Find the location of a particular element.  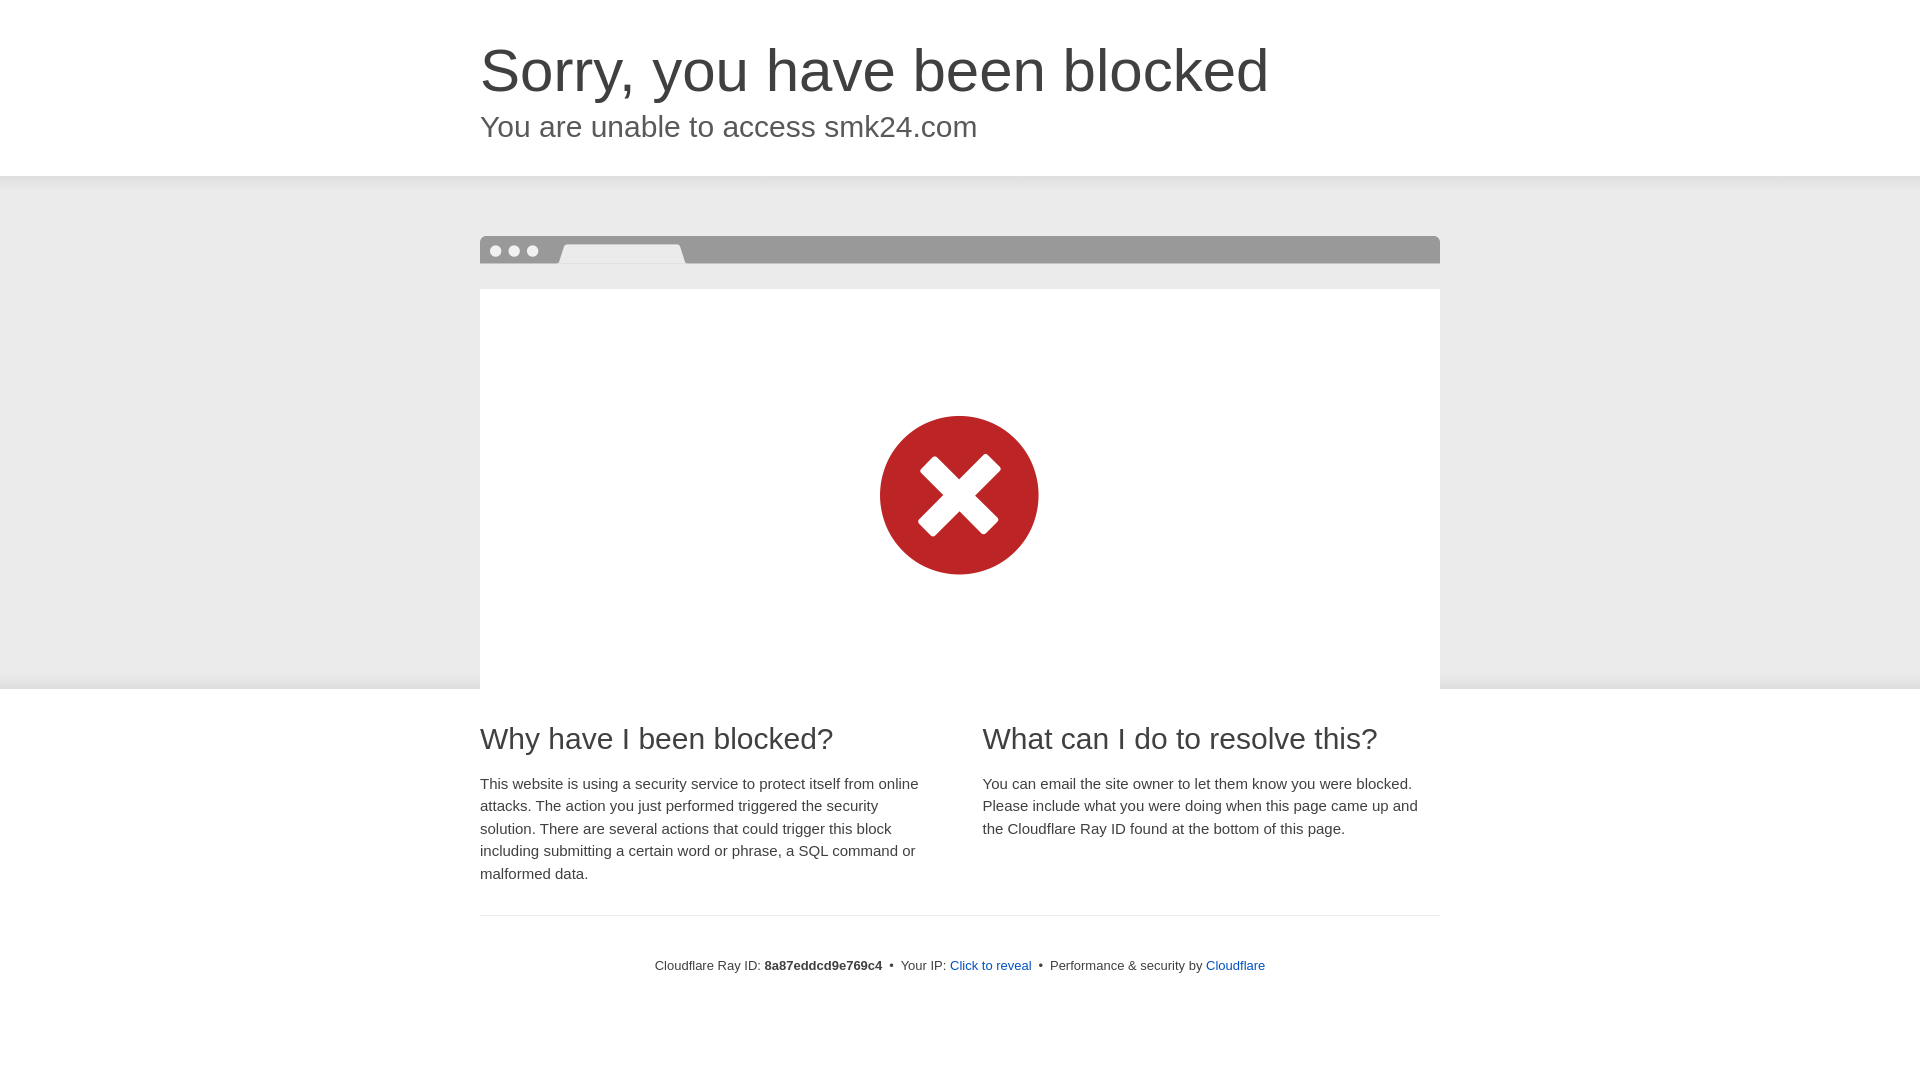

Cloudflare is located at coordinates (1235, 965).